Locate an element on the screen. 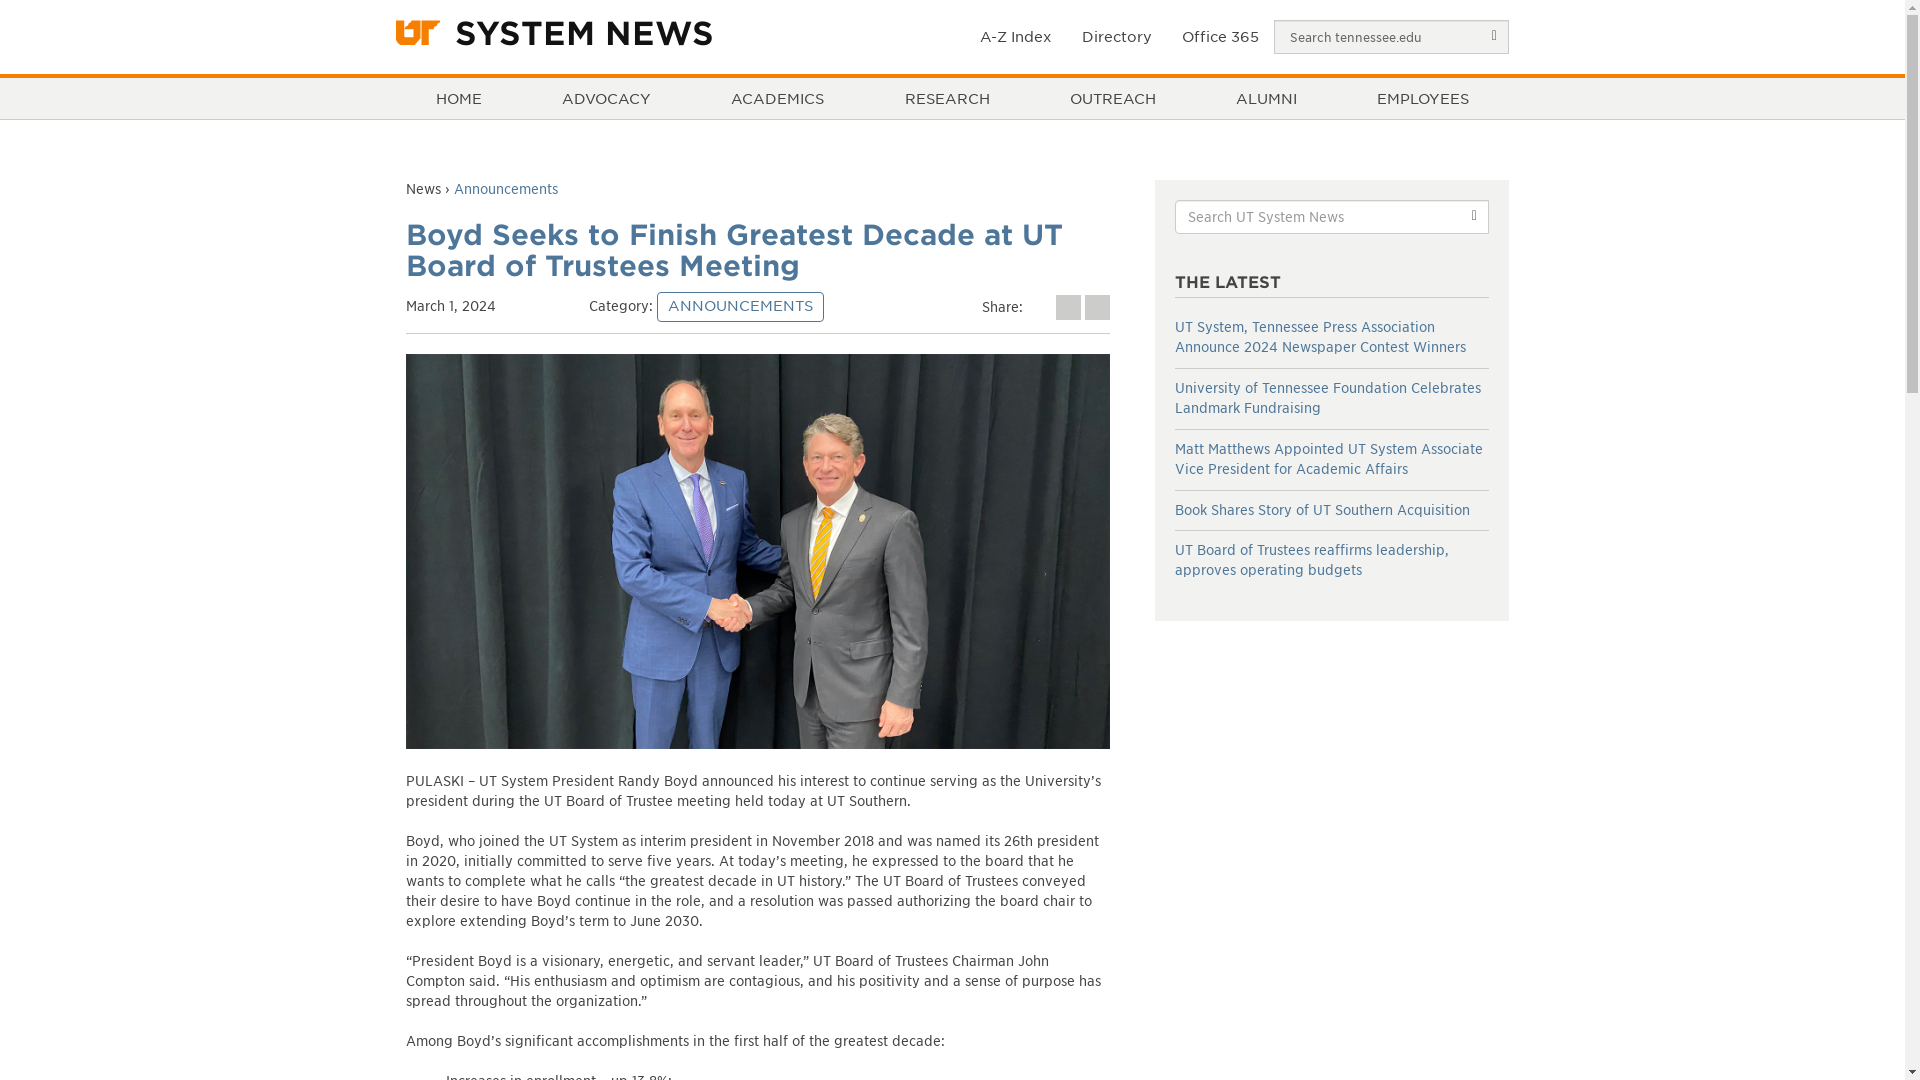 This screenshot has height=1080, width=1920. Directory is located at coordinates (1117, 36).